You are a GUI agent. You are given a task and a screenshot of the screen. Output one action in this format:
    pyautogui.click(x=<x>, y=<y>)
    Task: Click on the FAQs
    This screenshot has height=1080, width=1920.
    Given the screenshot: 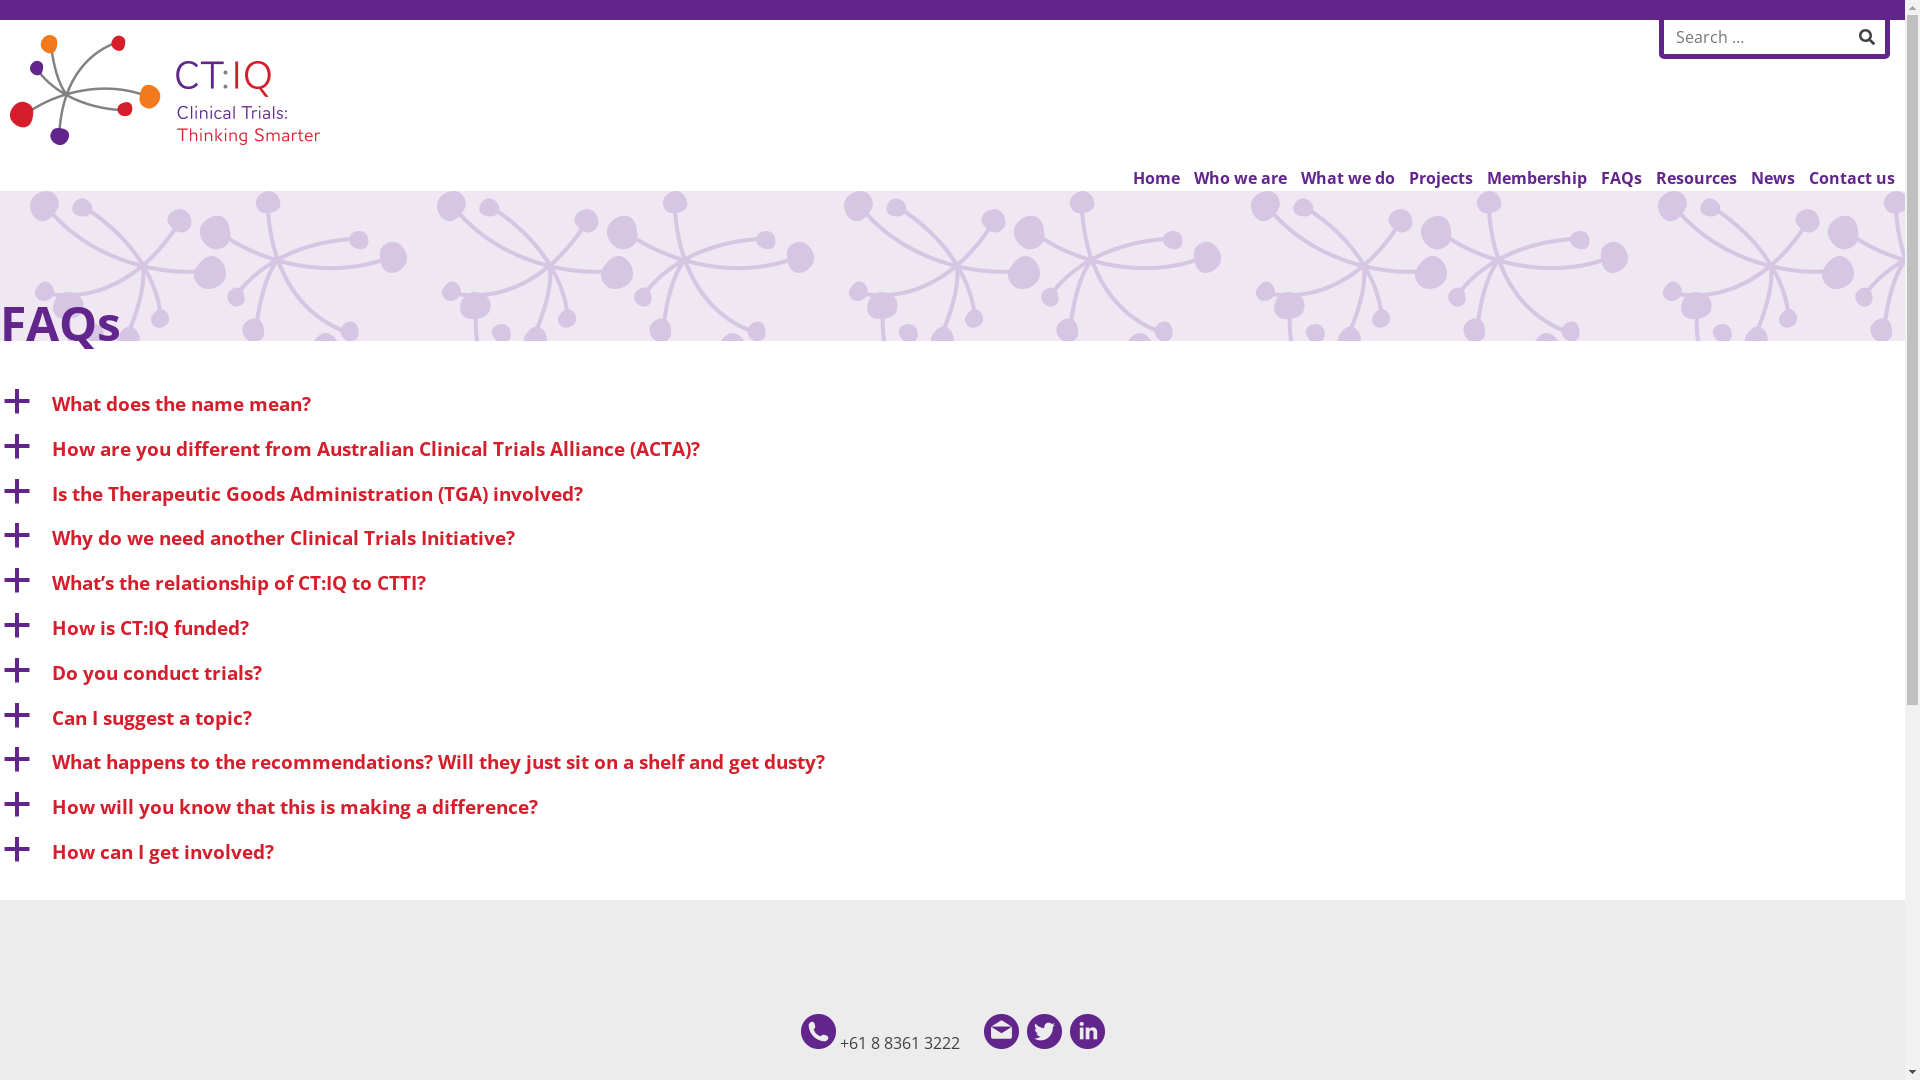 What is the action you would take?
    pyautogui.click(x=1622, y=178)
    